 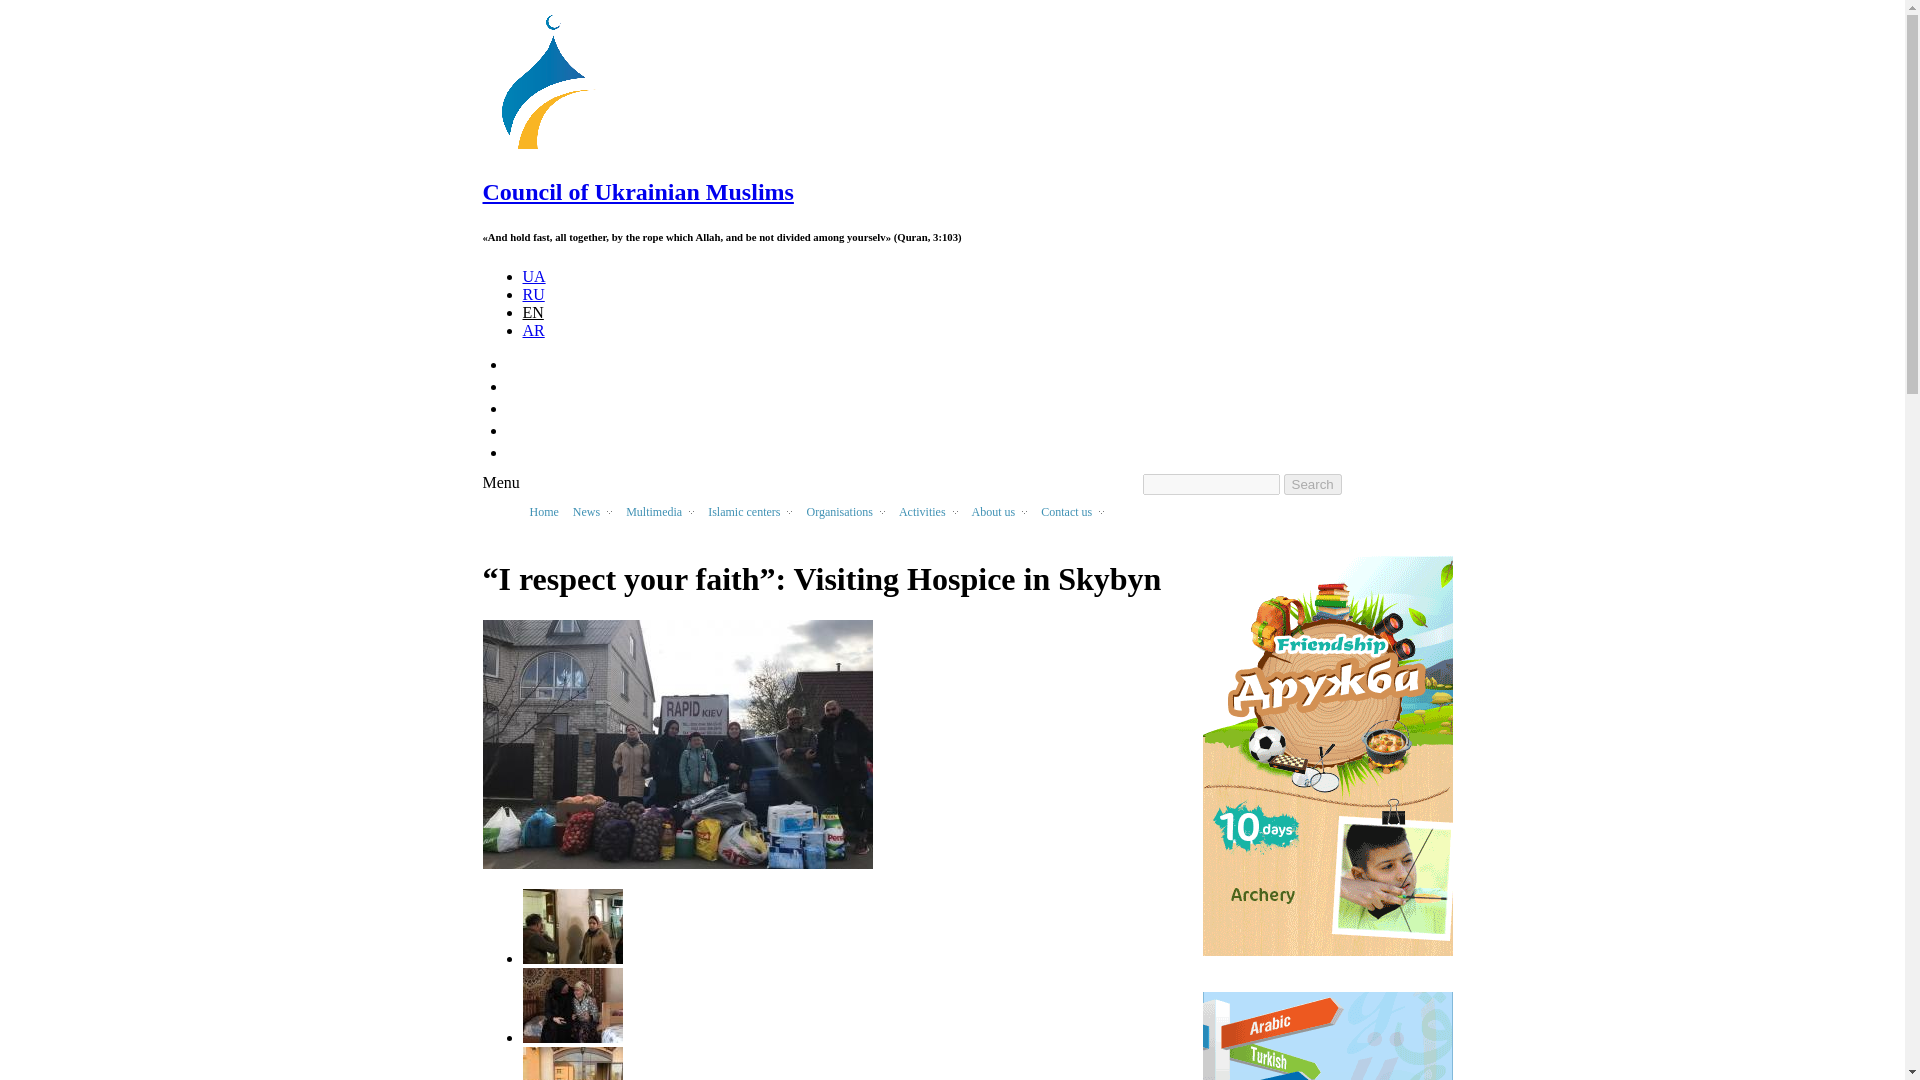 I want to click on News, so click(x=592, y=516).